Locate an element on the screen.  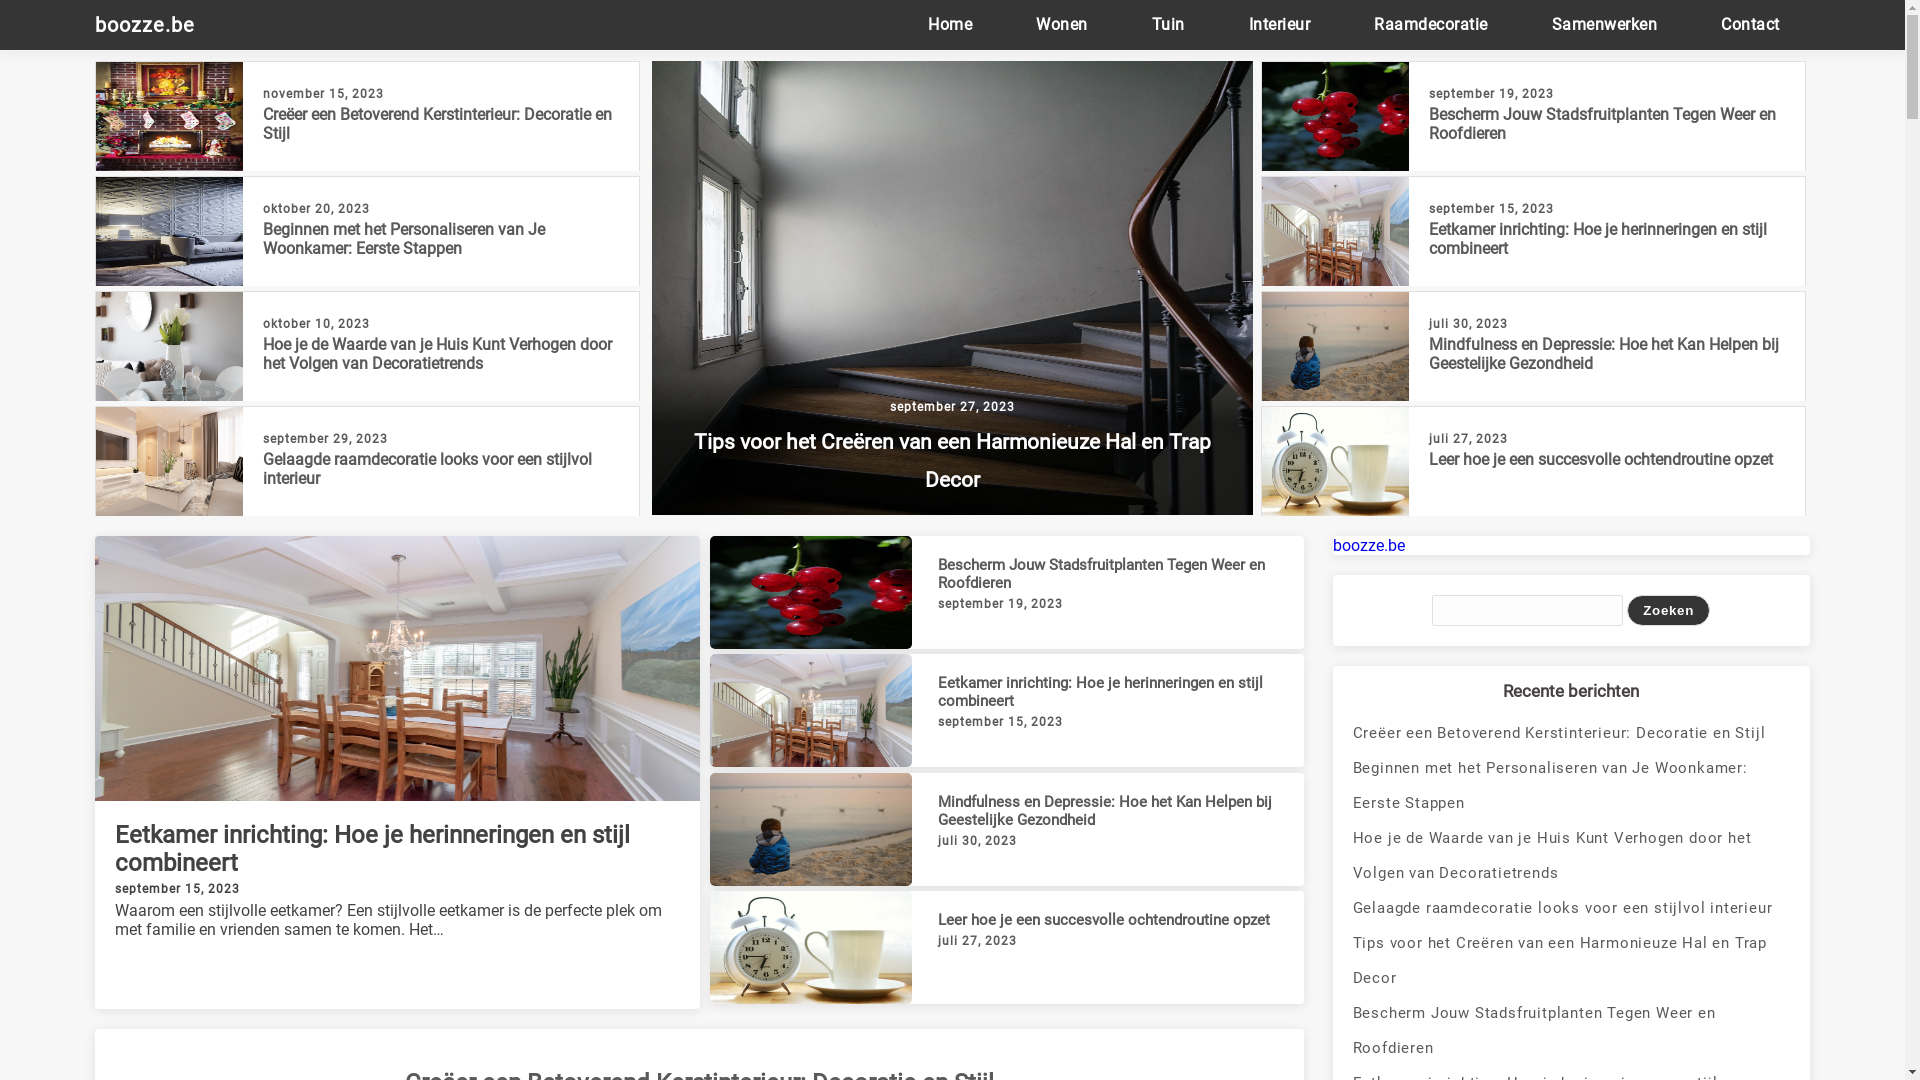
Contact is located at coordinates (1750, 24).